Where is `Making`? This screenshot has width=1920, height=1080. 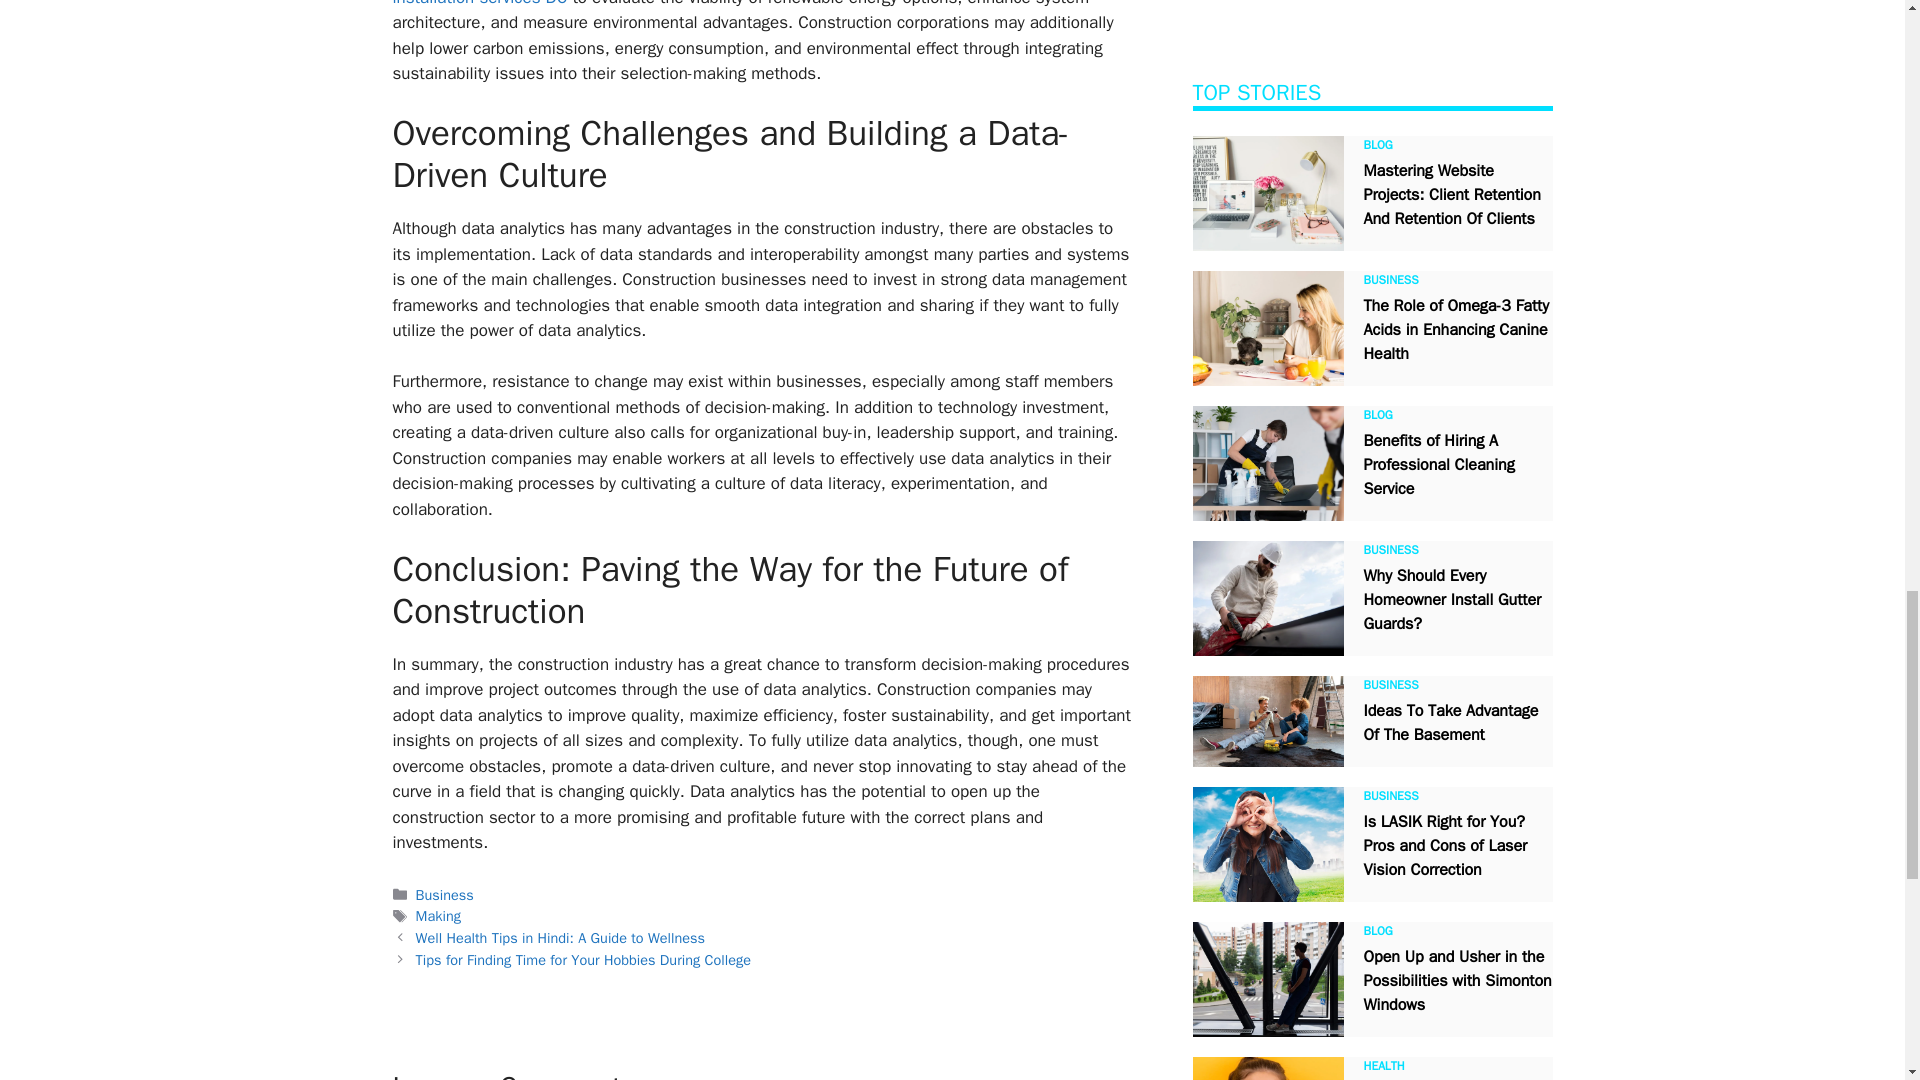 Making is located at coordinates (438, 916).